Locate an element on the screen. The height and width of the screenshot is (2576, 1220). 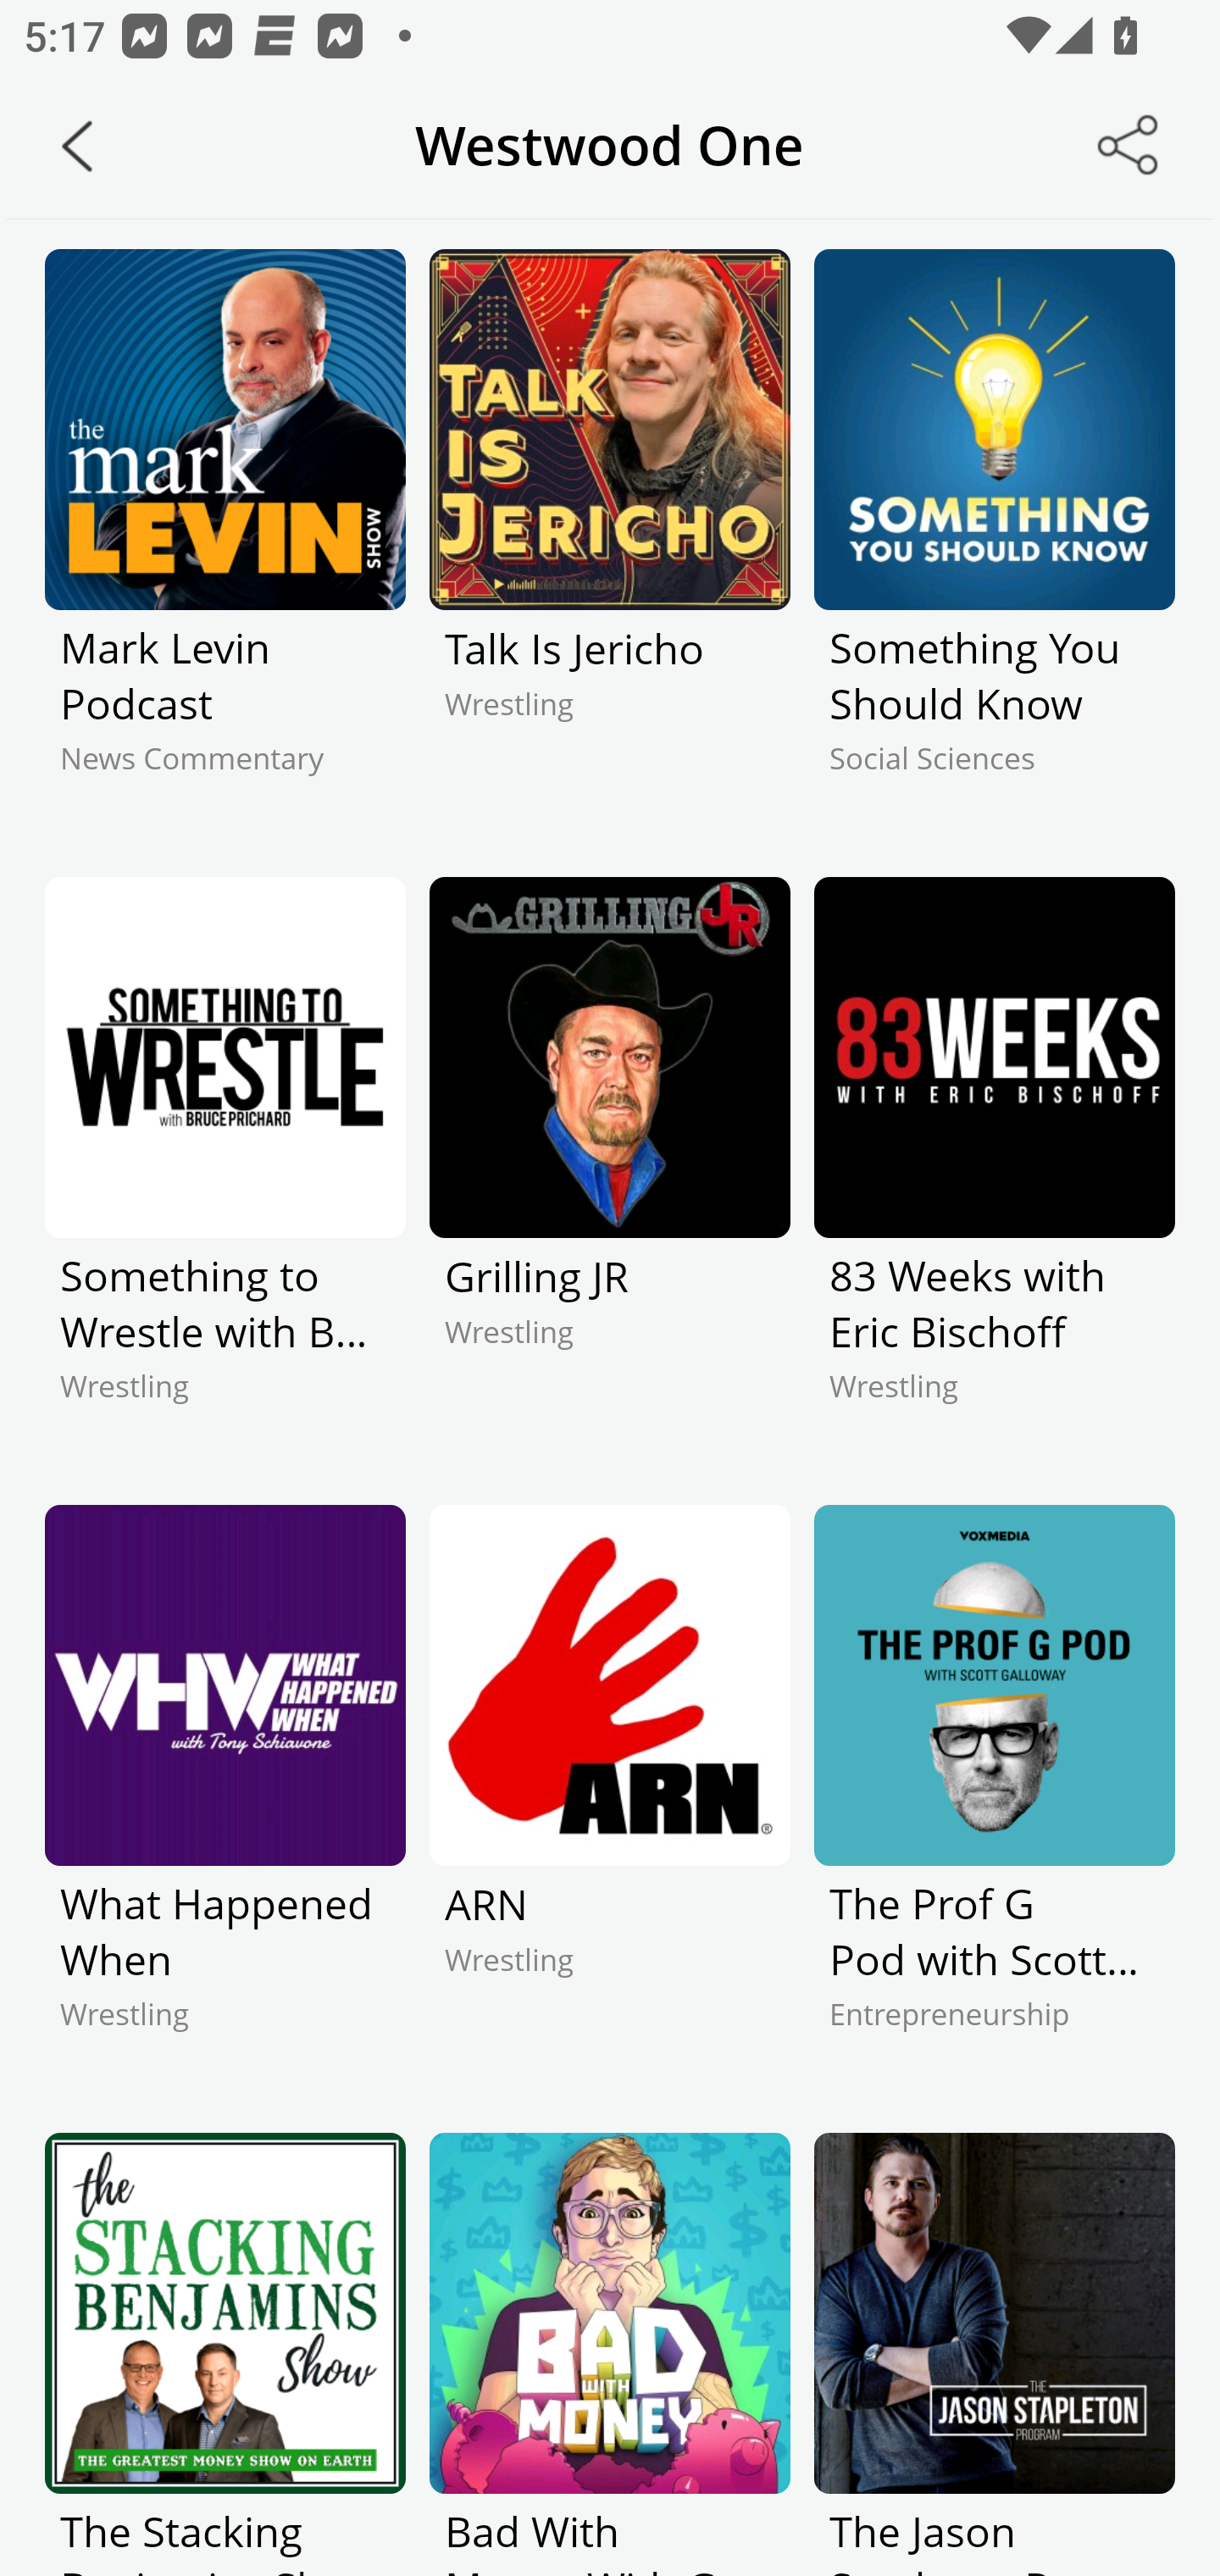
Something You Should Know Social Sciences is located at coordinates (994, 541).